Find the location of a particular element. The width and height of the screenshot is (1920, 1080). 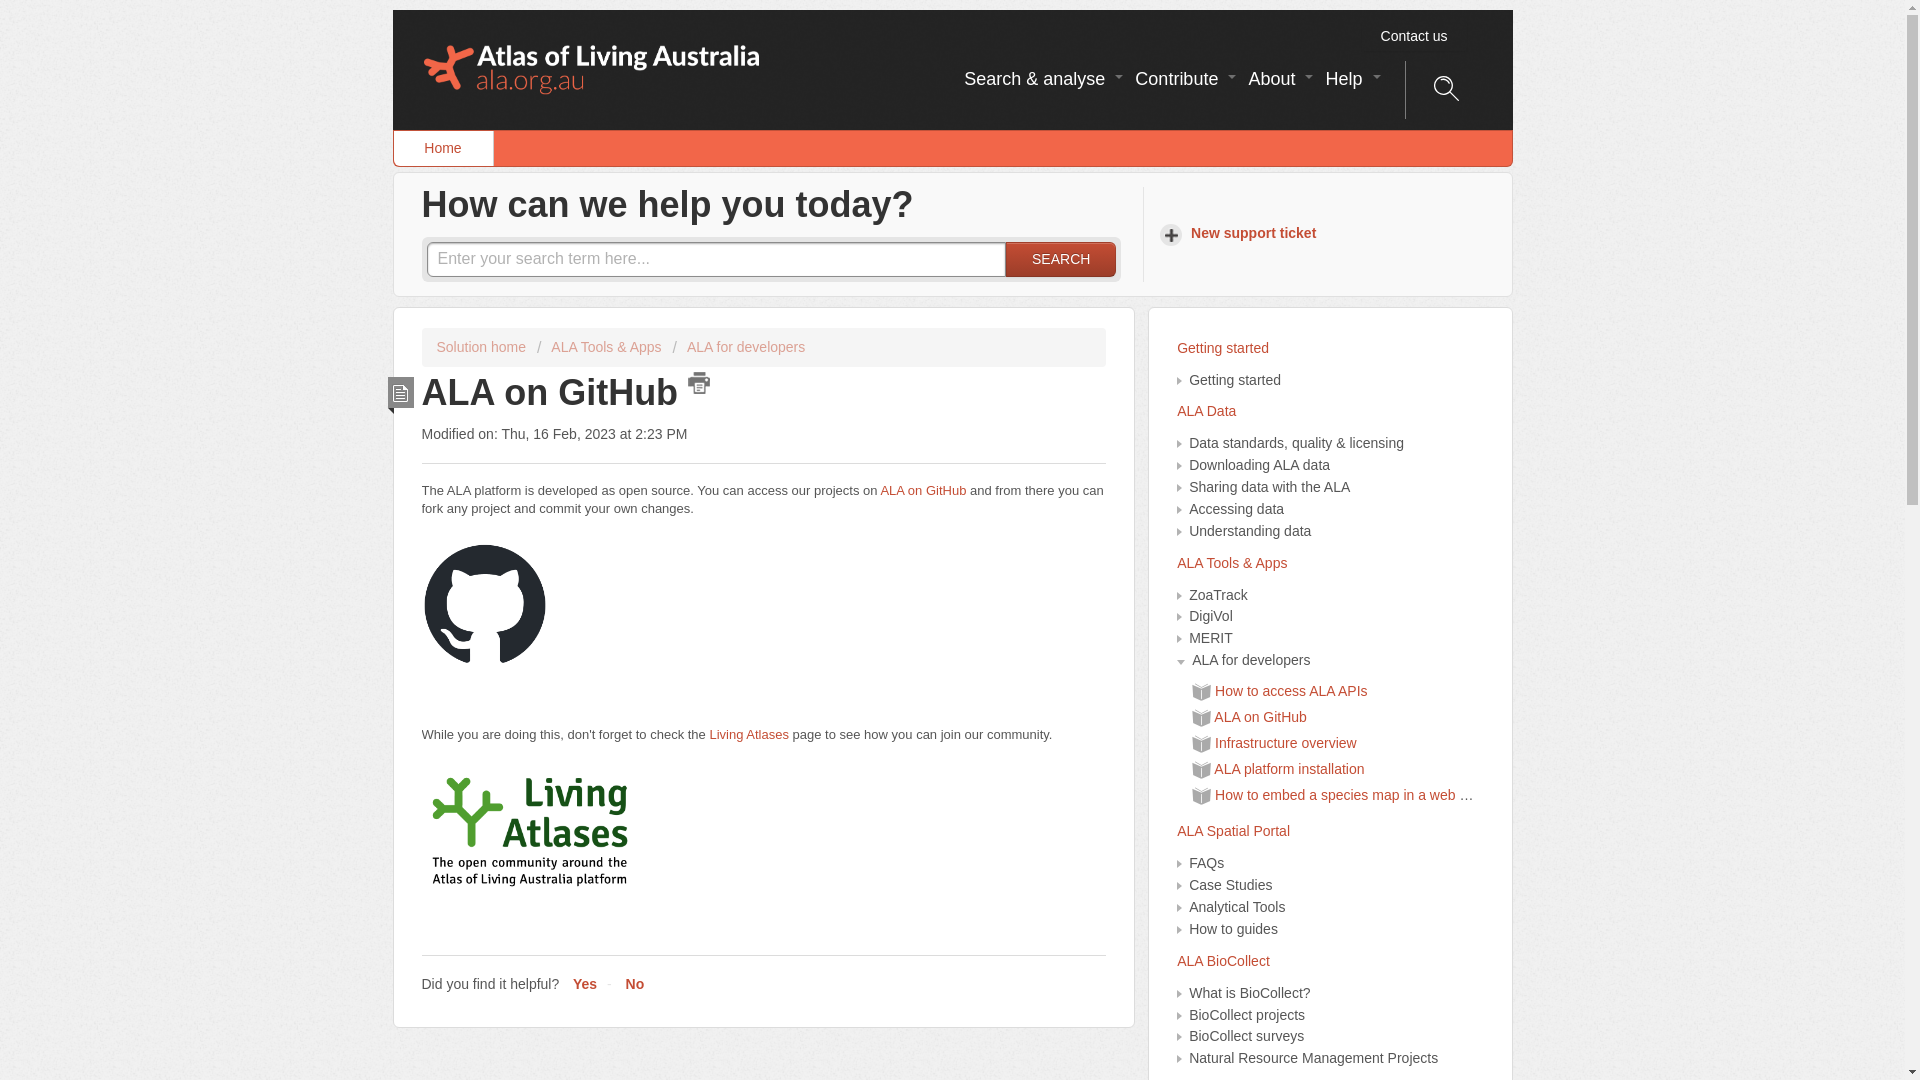

New support ticket is located at coordinates (1241, 234).